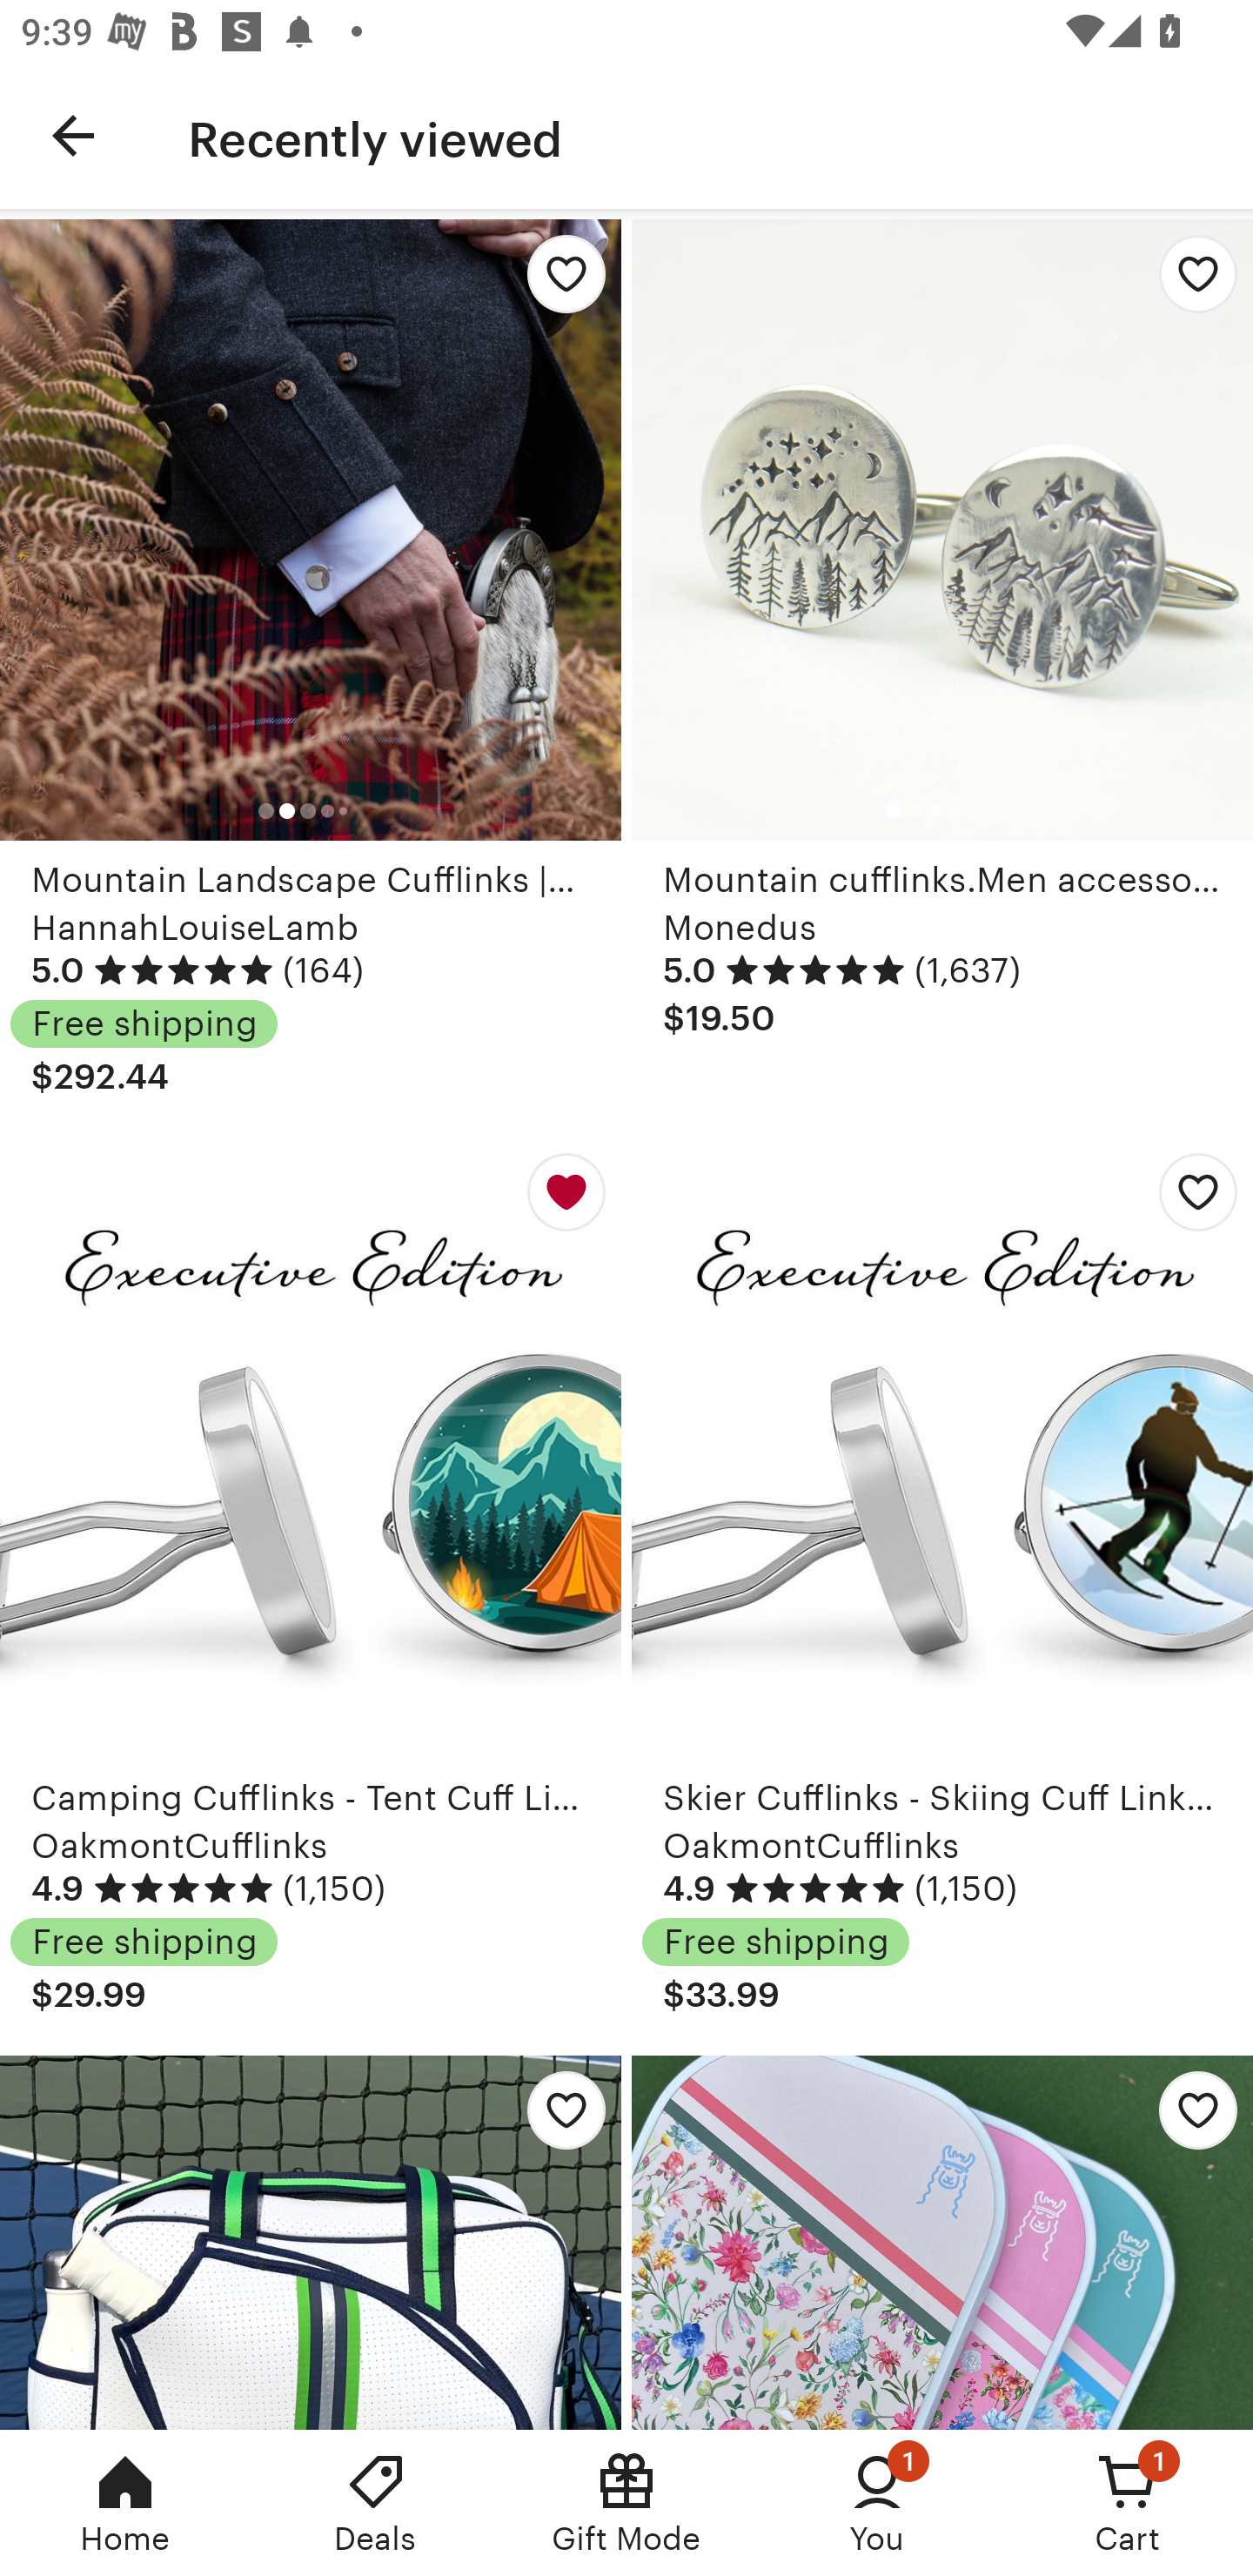 This screenshot has width=1253, height=2576. Describe the element at coordinates (877, 2503) in the screenshot. I see `You, 1 new notification You` at that location.